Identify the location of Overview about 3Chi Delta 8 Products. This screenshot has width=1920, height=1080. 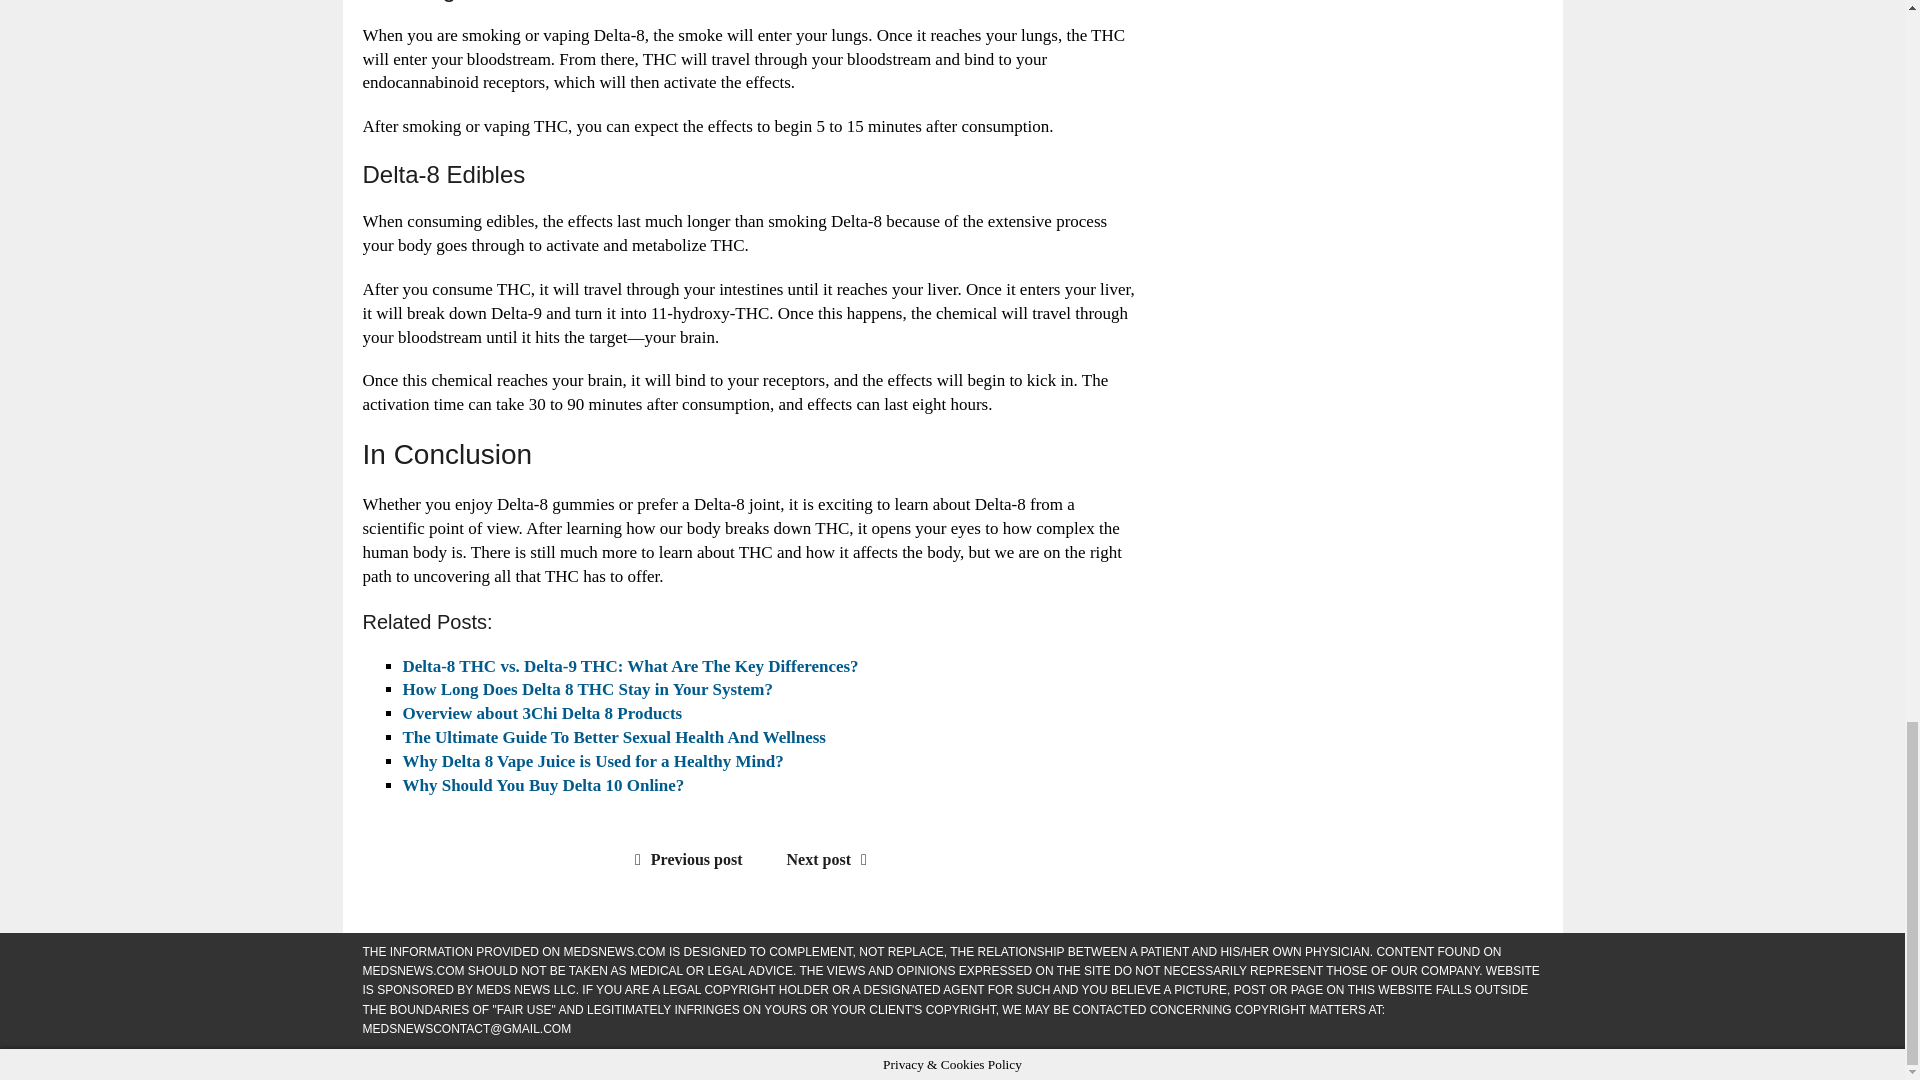
(541, 713).